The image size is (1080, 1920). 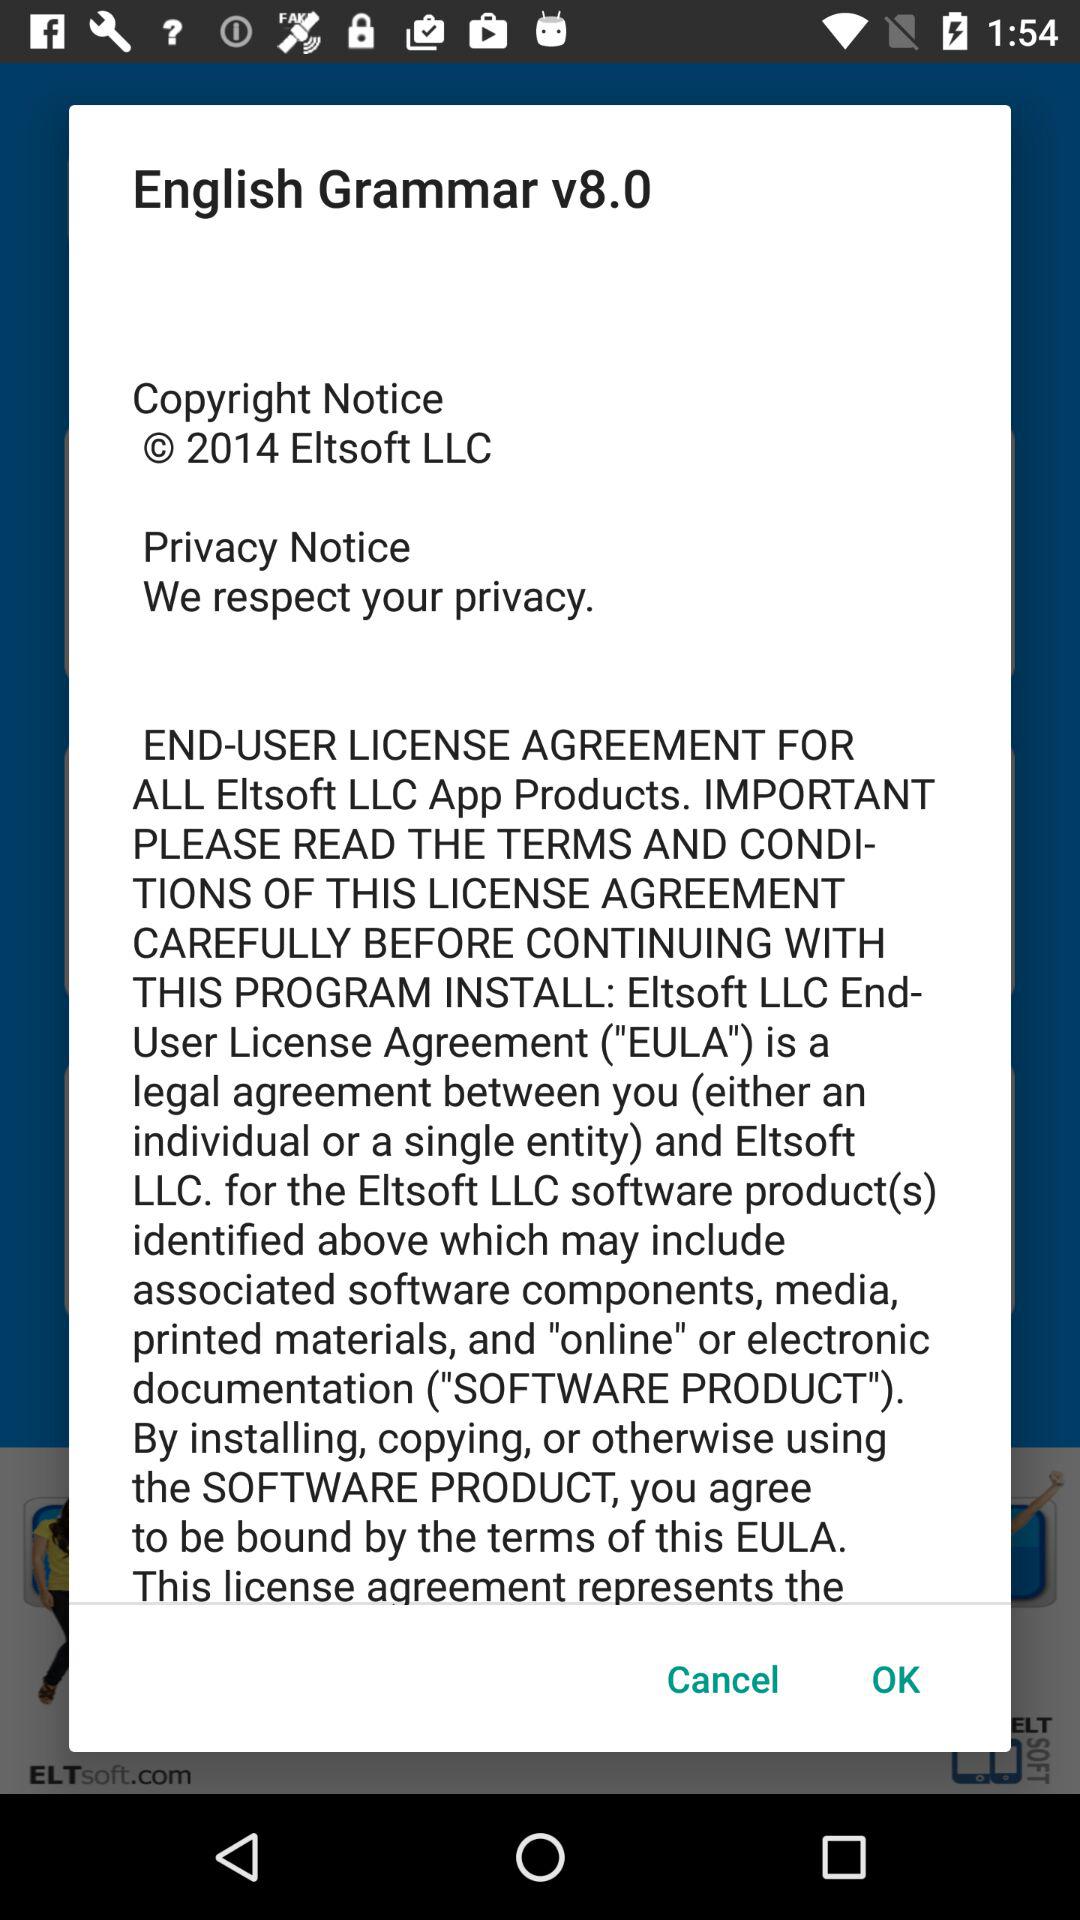 I want to click on scroll until cancel button, so click(x=723, y=1678).